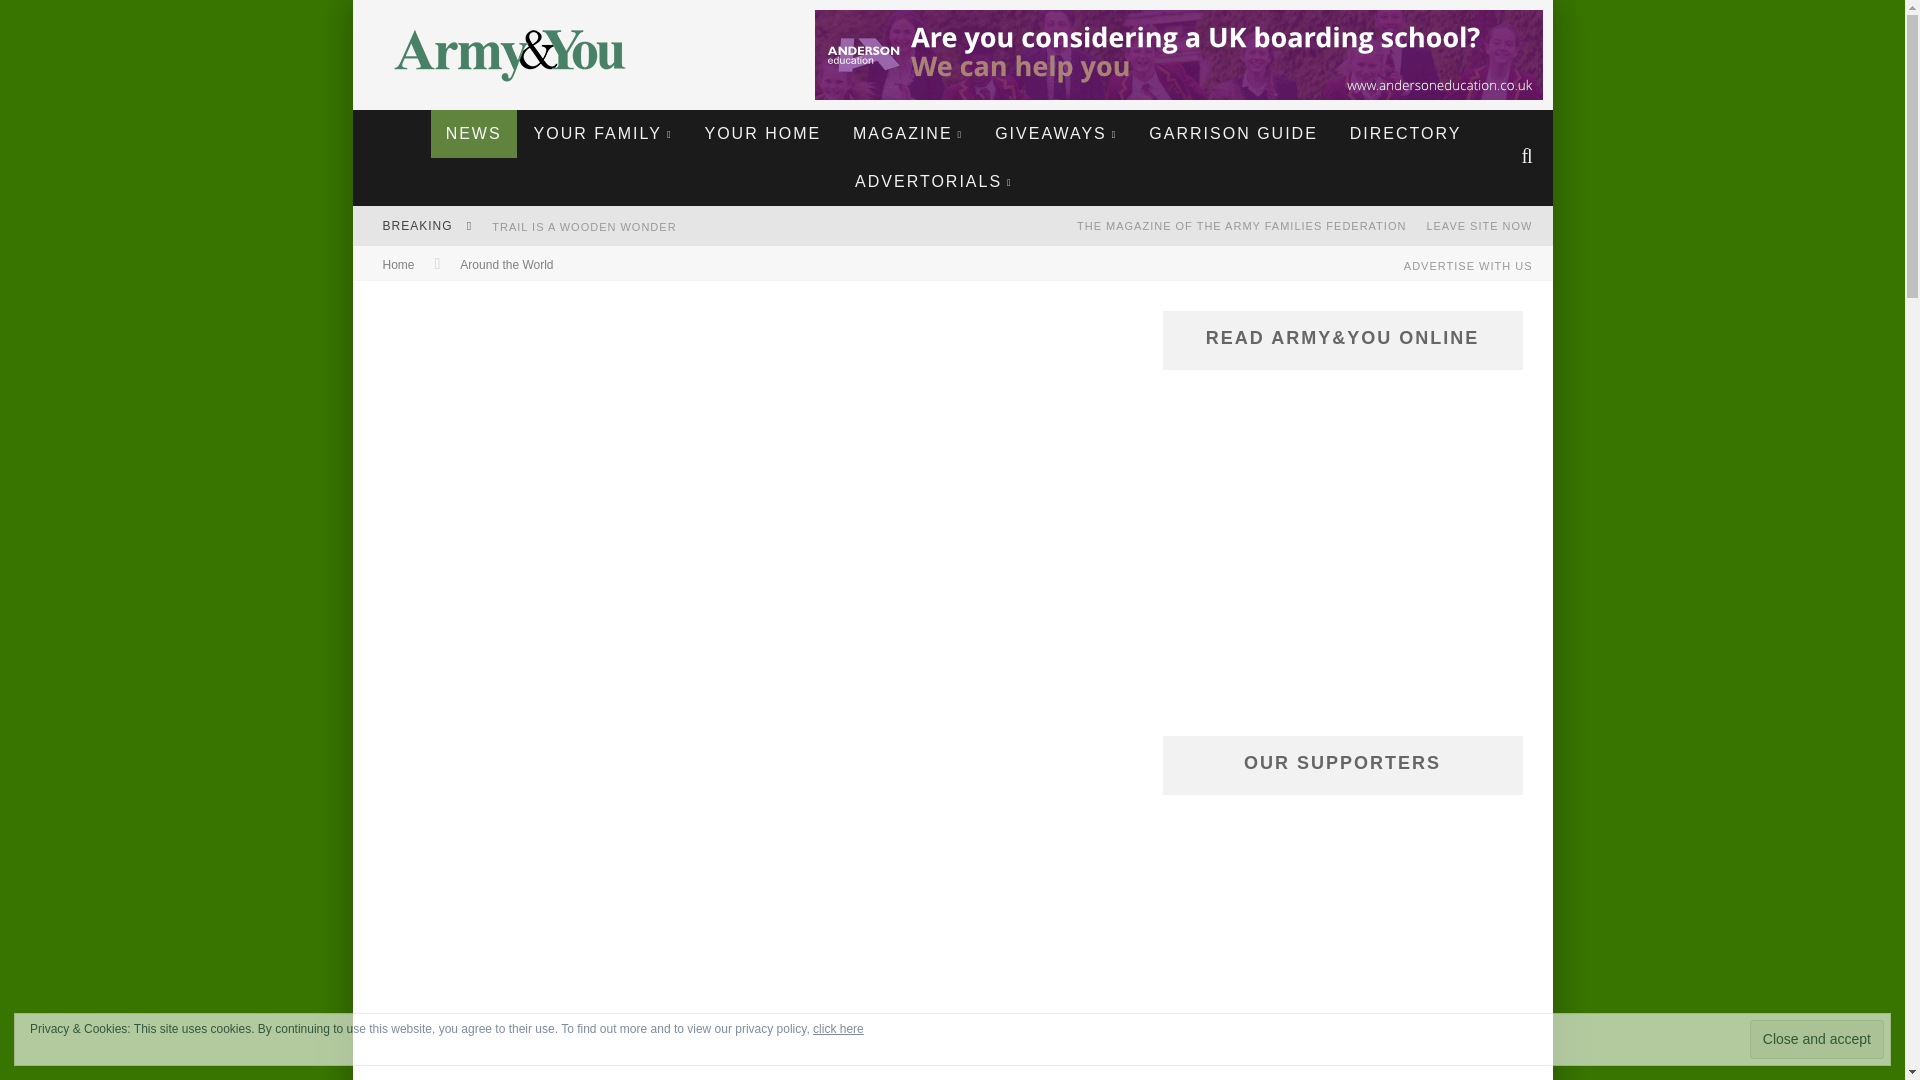 The image size is (1920, 1080). I want to click on Close and accept, so click(1816, 1039).